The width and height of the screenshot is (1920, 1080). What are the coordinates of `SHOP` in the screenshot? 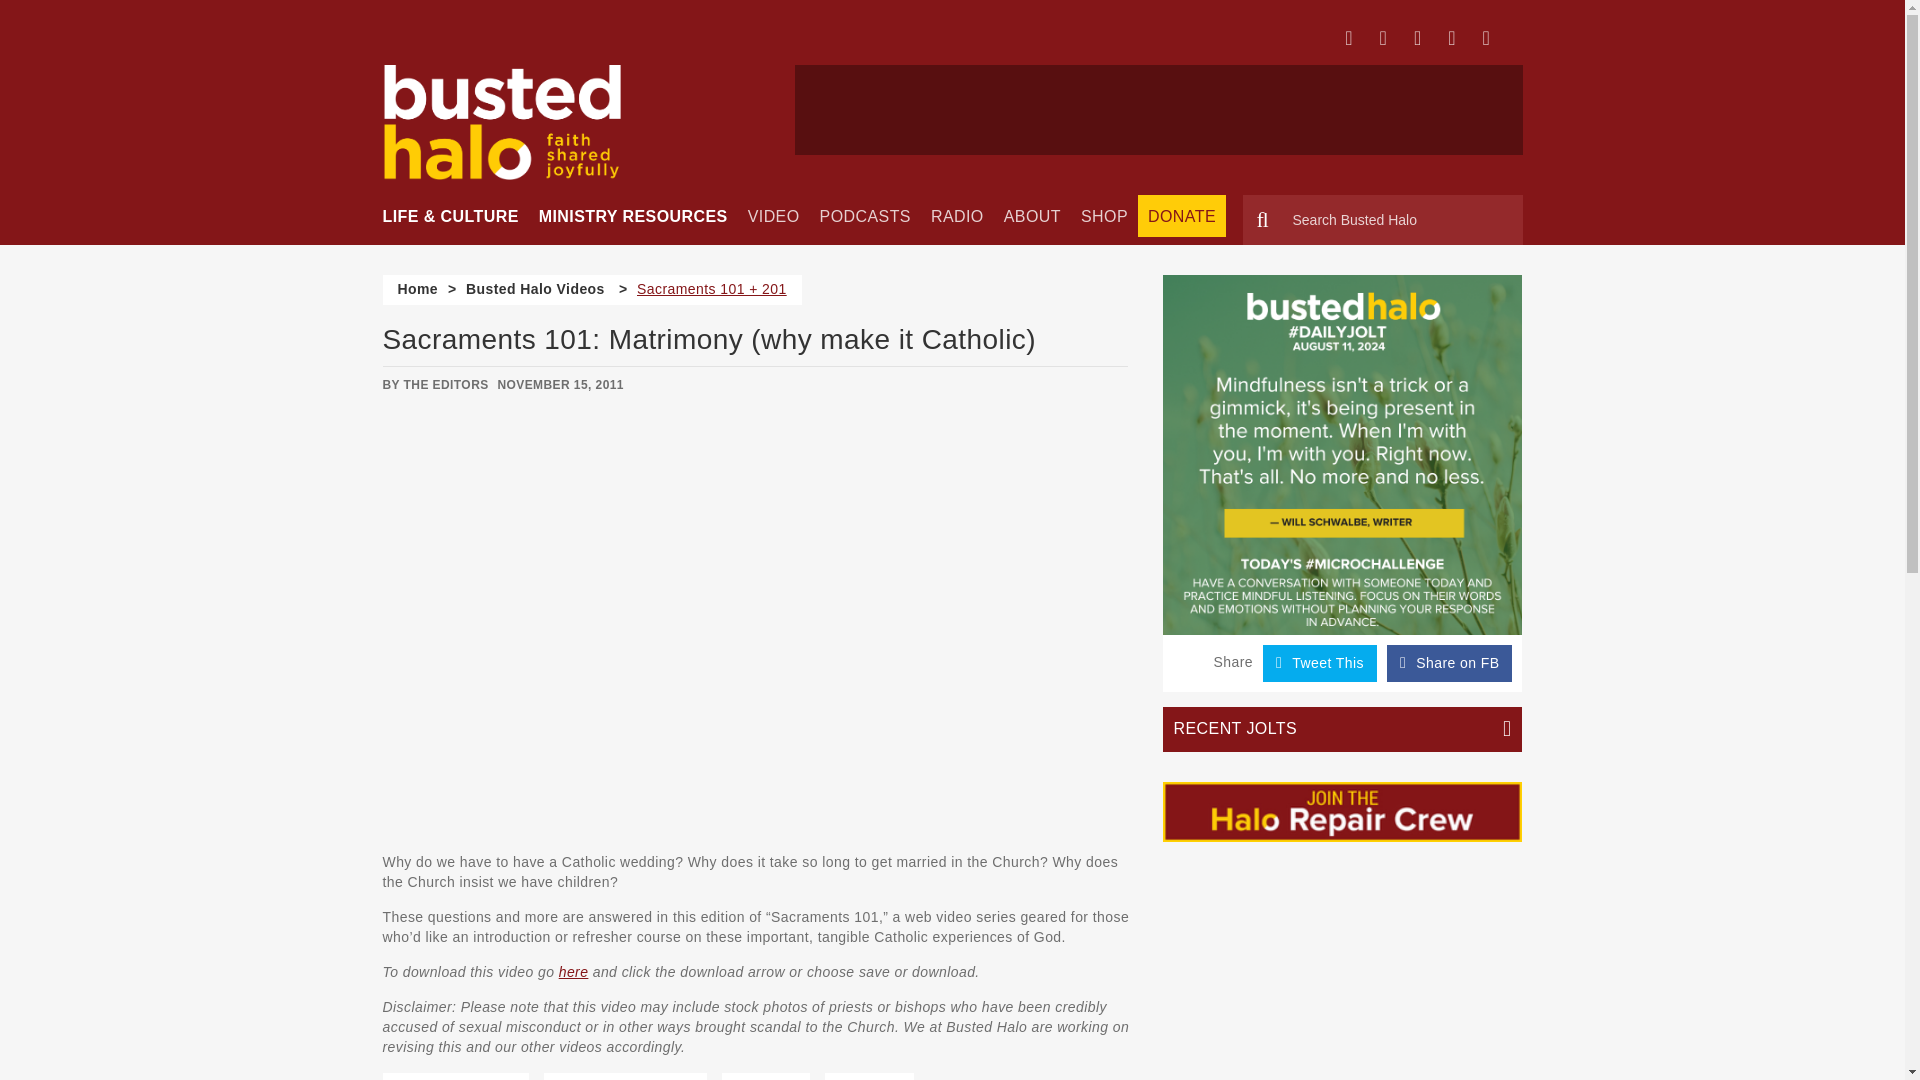 It's located at (1104, 216).